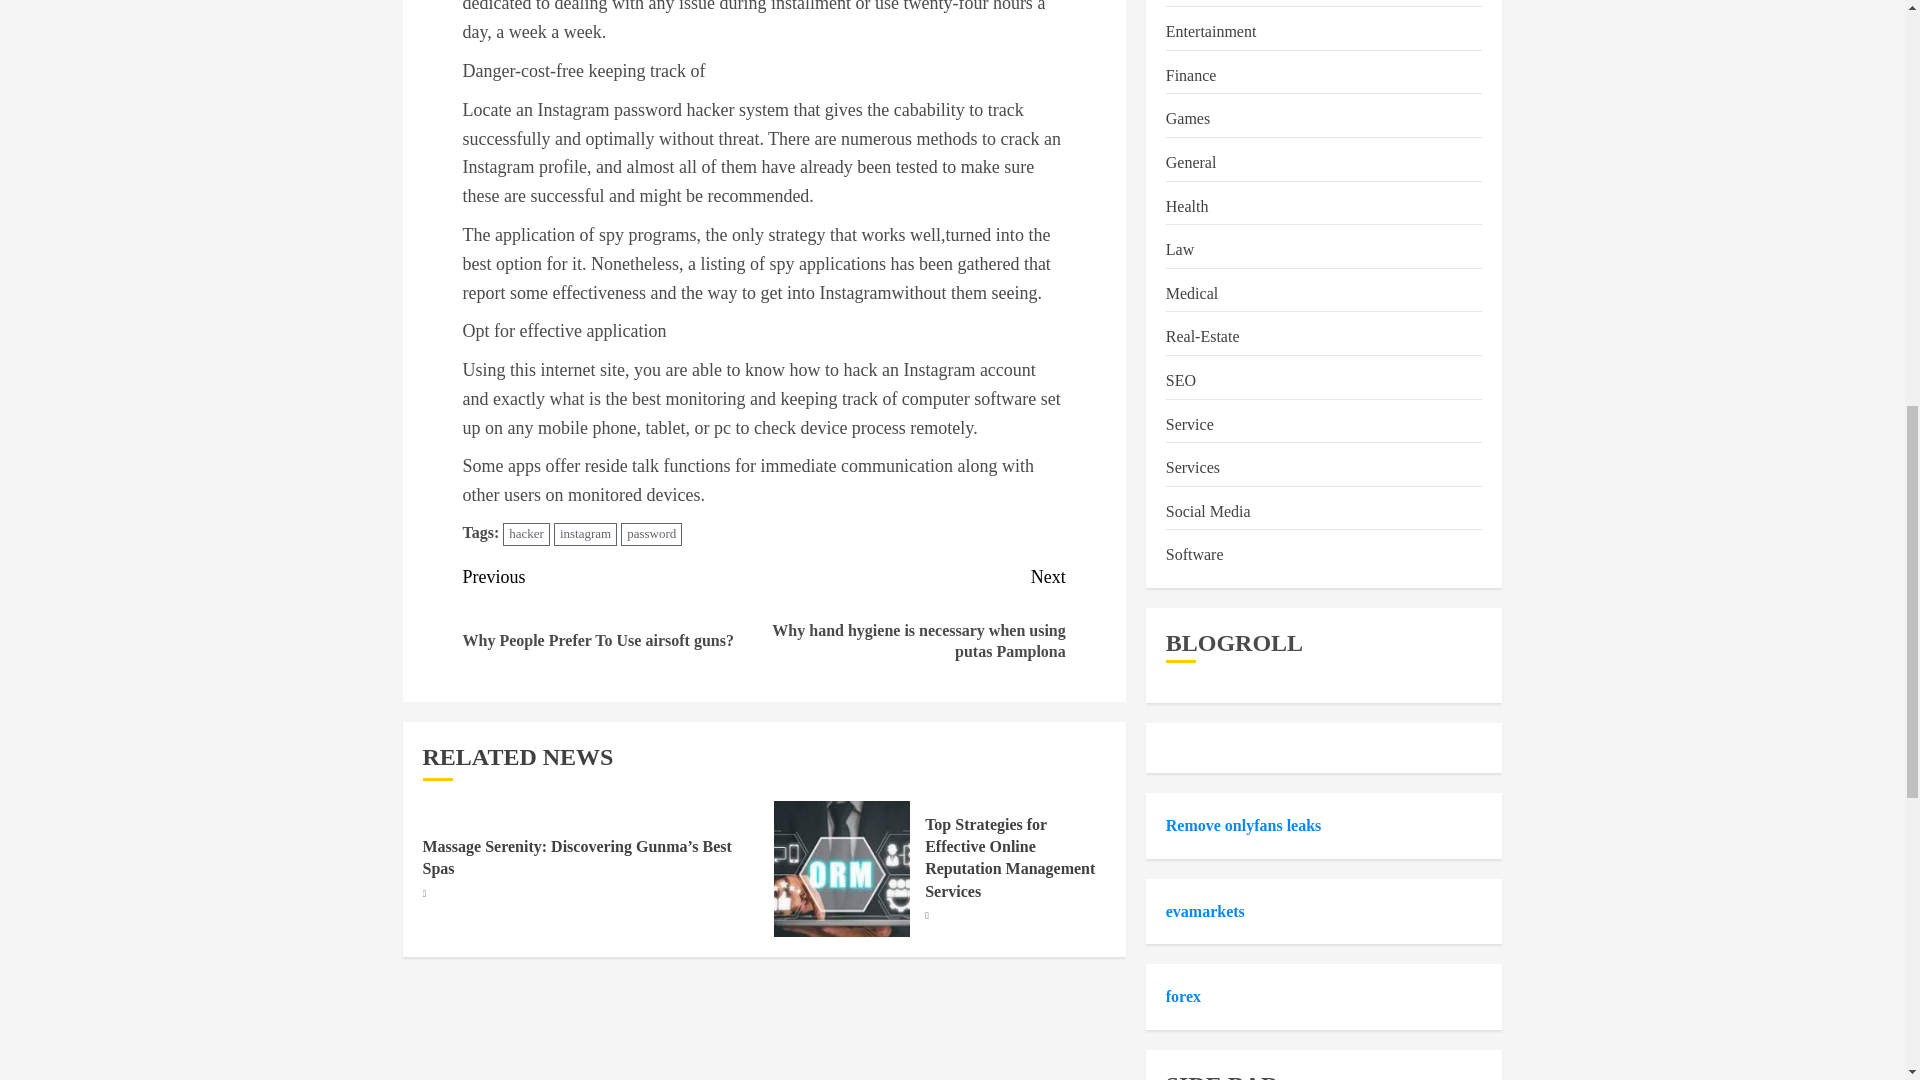 The width and height of the screenshot is (1920, 1080). I want to click on hacker, so click(526, 534).